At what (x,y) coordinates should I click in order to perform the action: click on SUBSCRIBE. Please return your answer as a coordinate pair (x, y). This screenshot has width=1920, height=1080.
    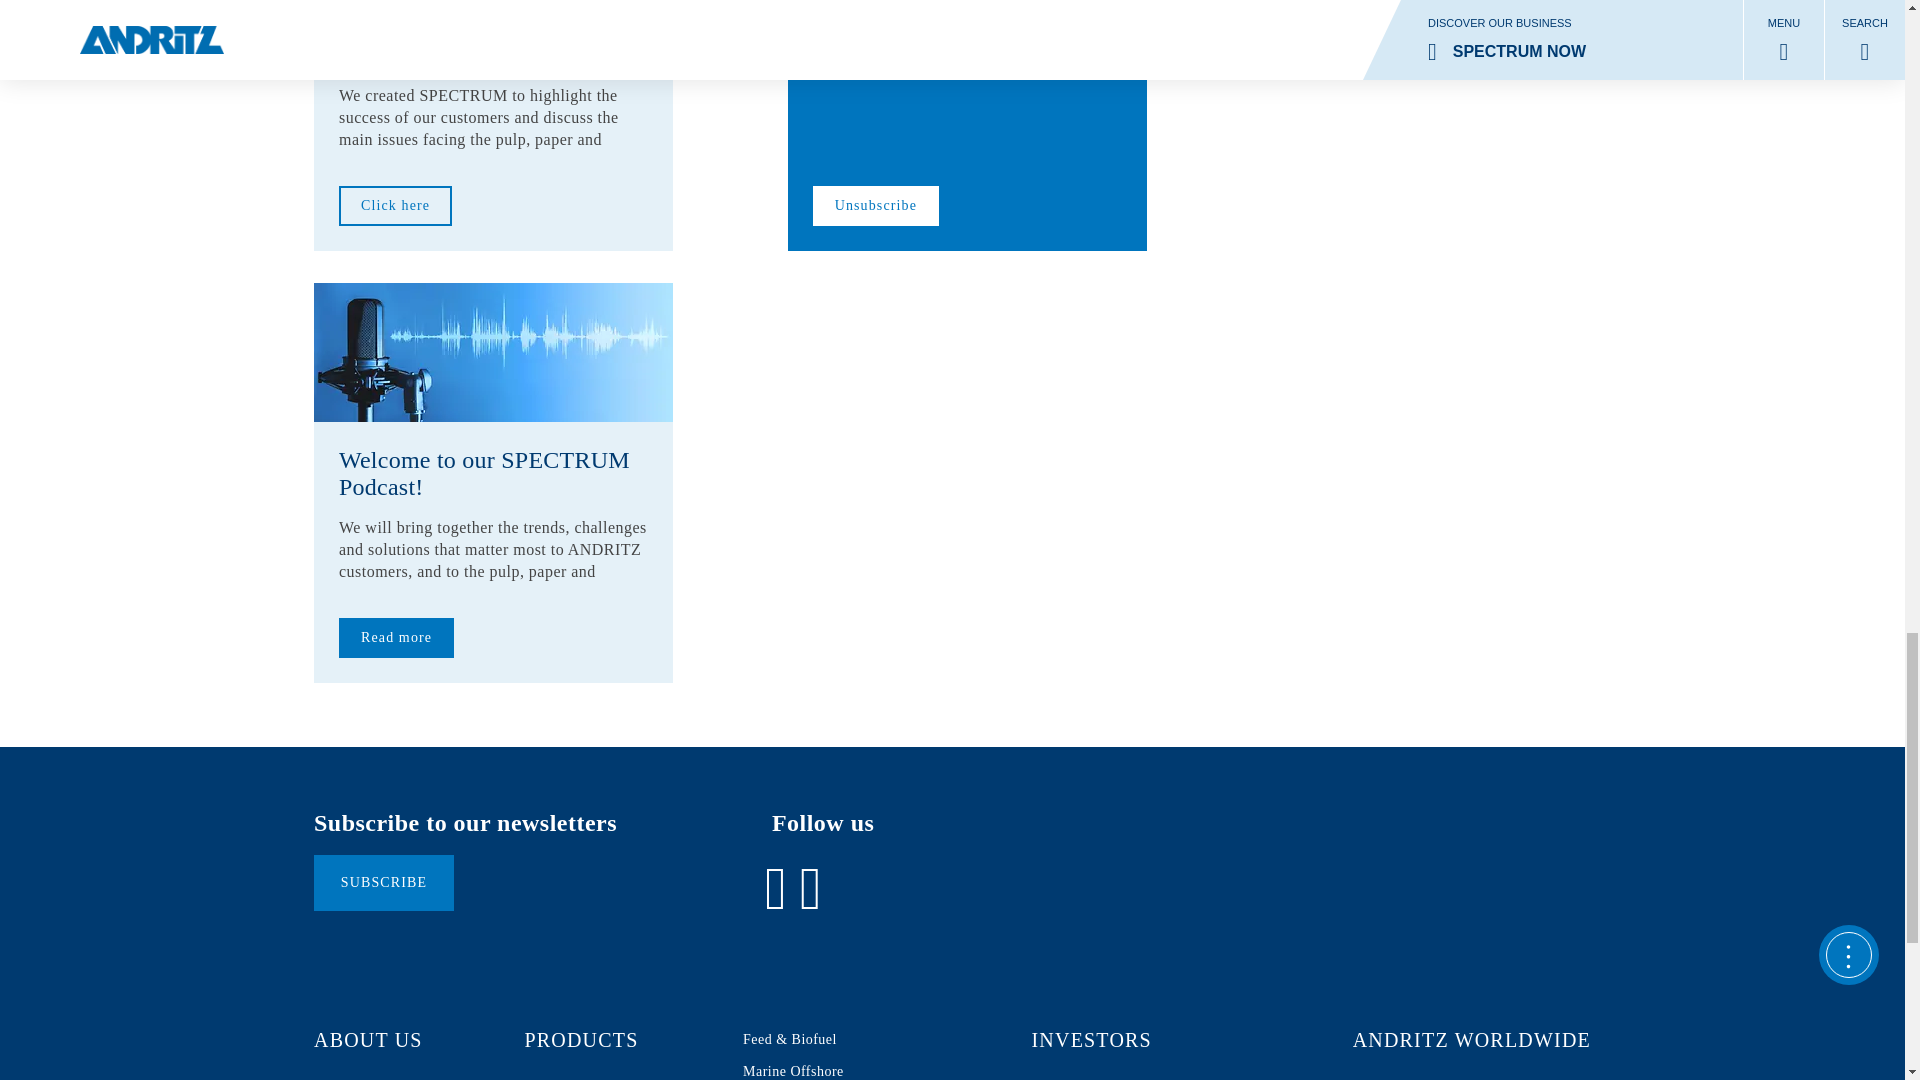
    Looking at the image, I should click on (384, 883).